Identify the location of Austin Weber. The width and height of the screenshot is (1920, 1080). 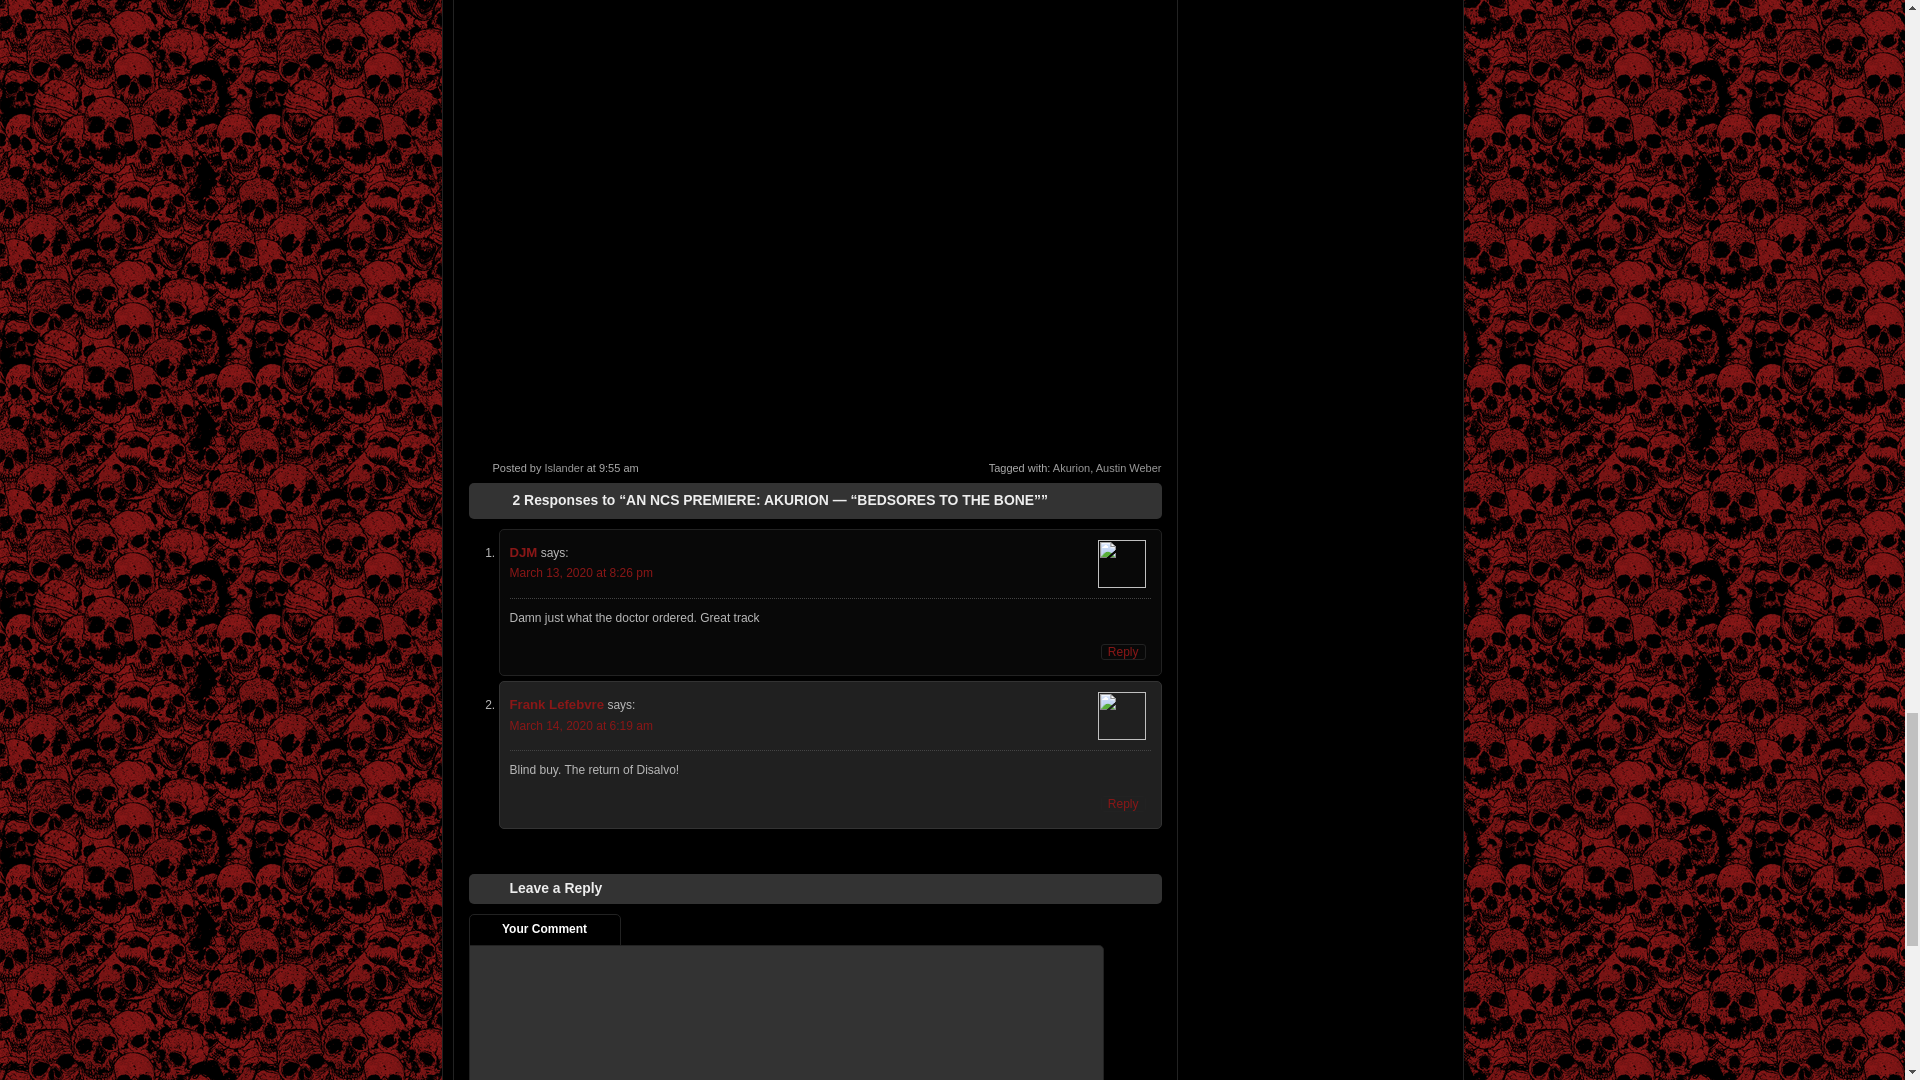
(1128, 468).